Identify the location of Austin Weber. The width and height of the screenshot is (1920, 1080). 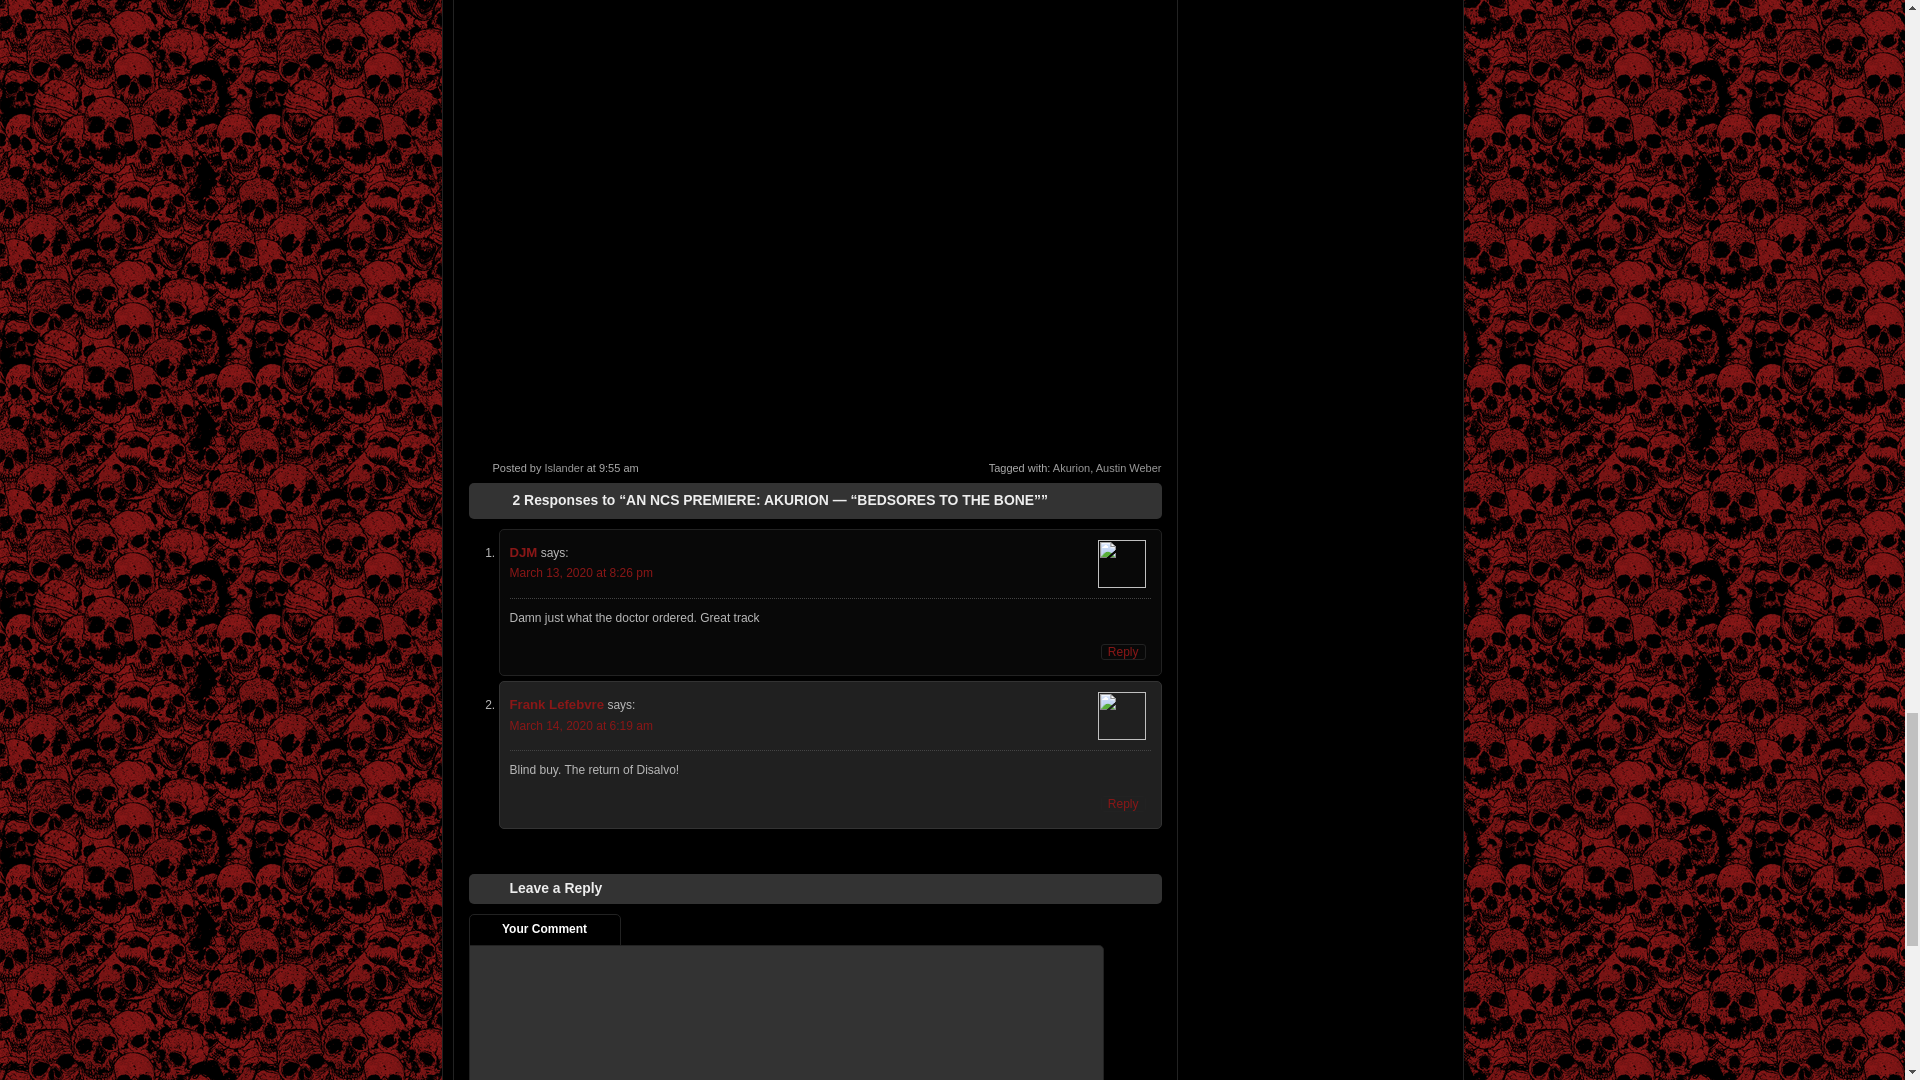
(1128, 468).